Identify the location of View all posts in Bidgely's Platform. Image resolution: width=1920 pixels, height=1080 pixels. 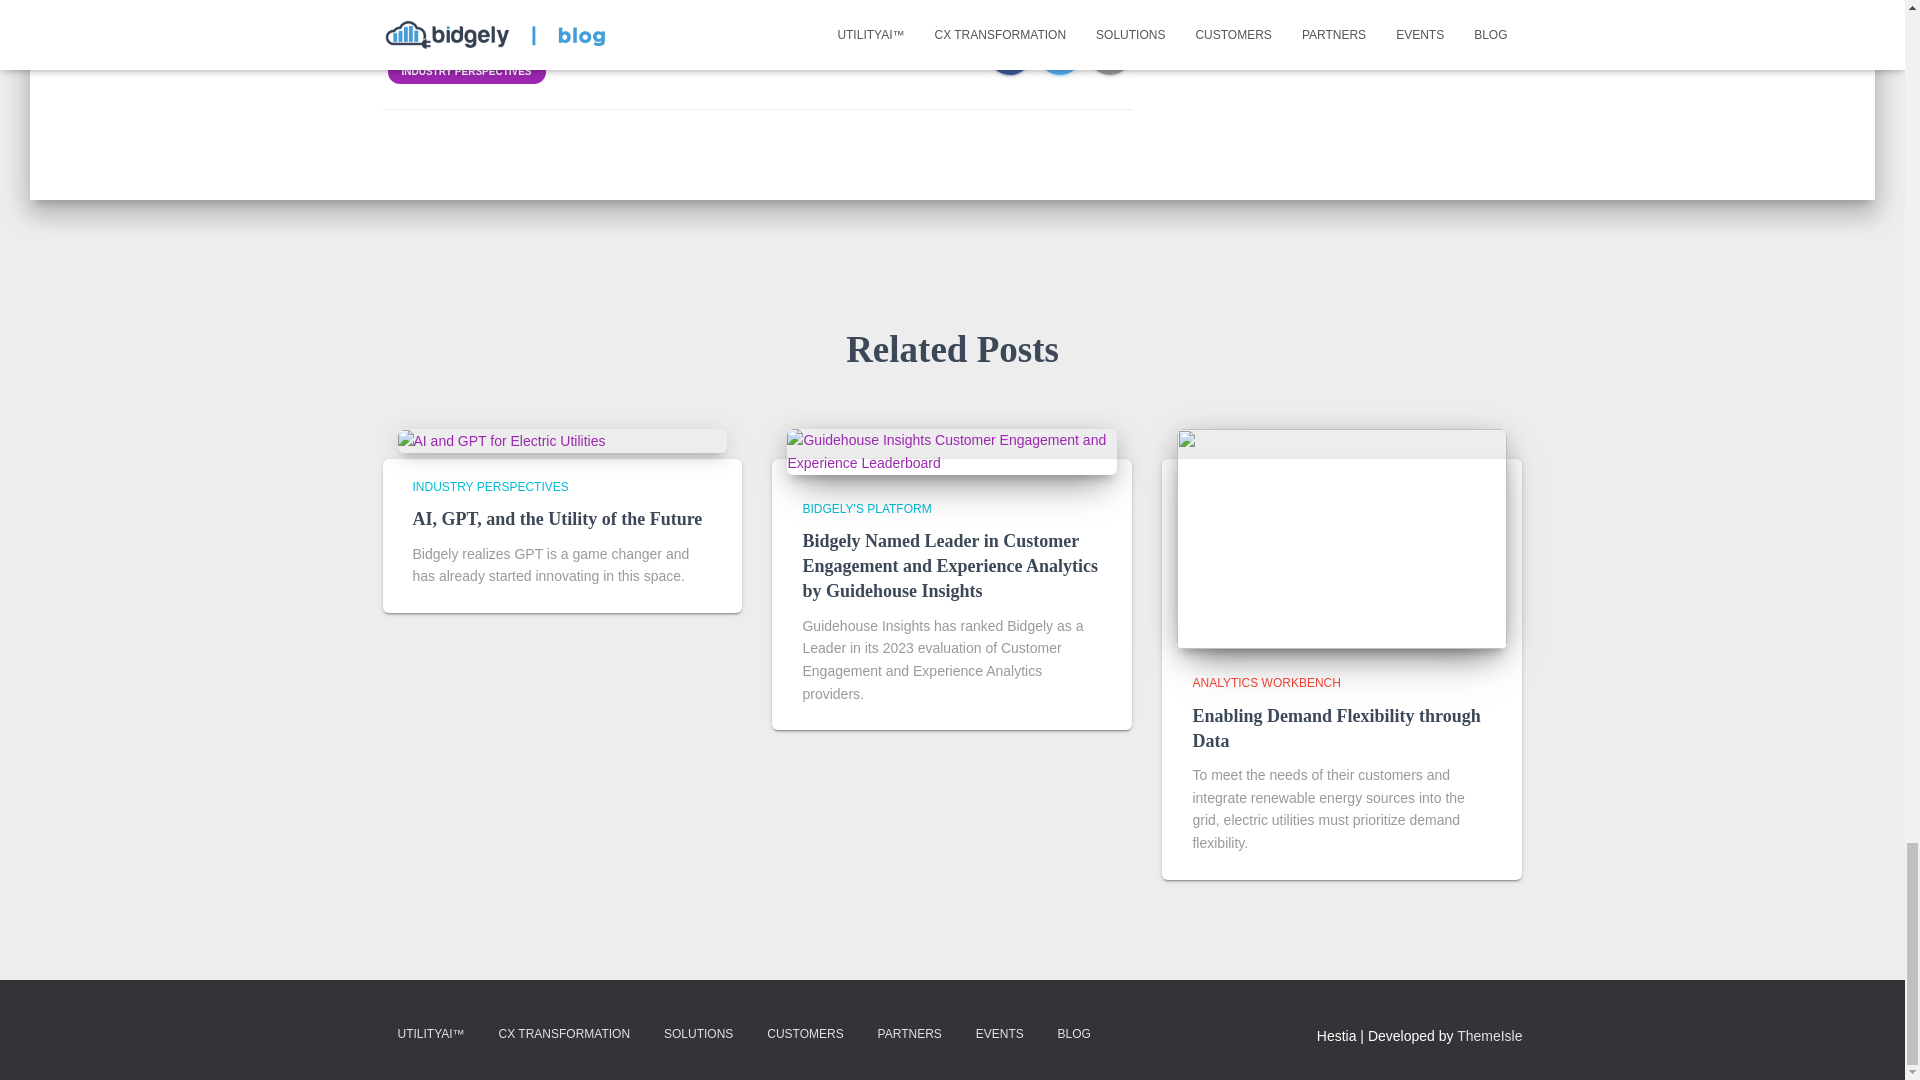
(866, 509).